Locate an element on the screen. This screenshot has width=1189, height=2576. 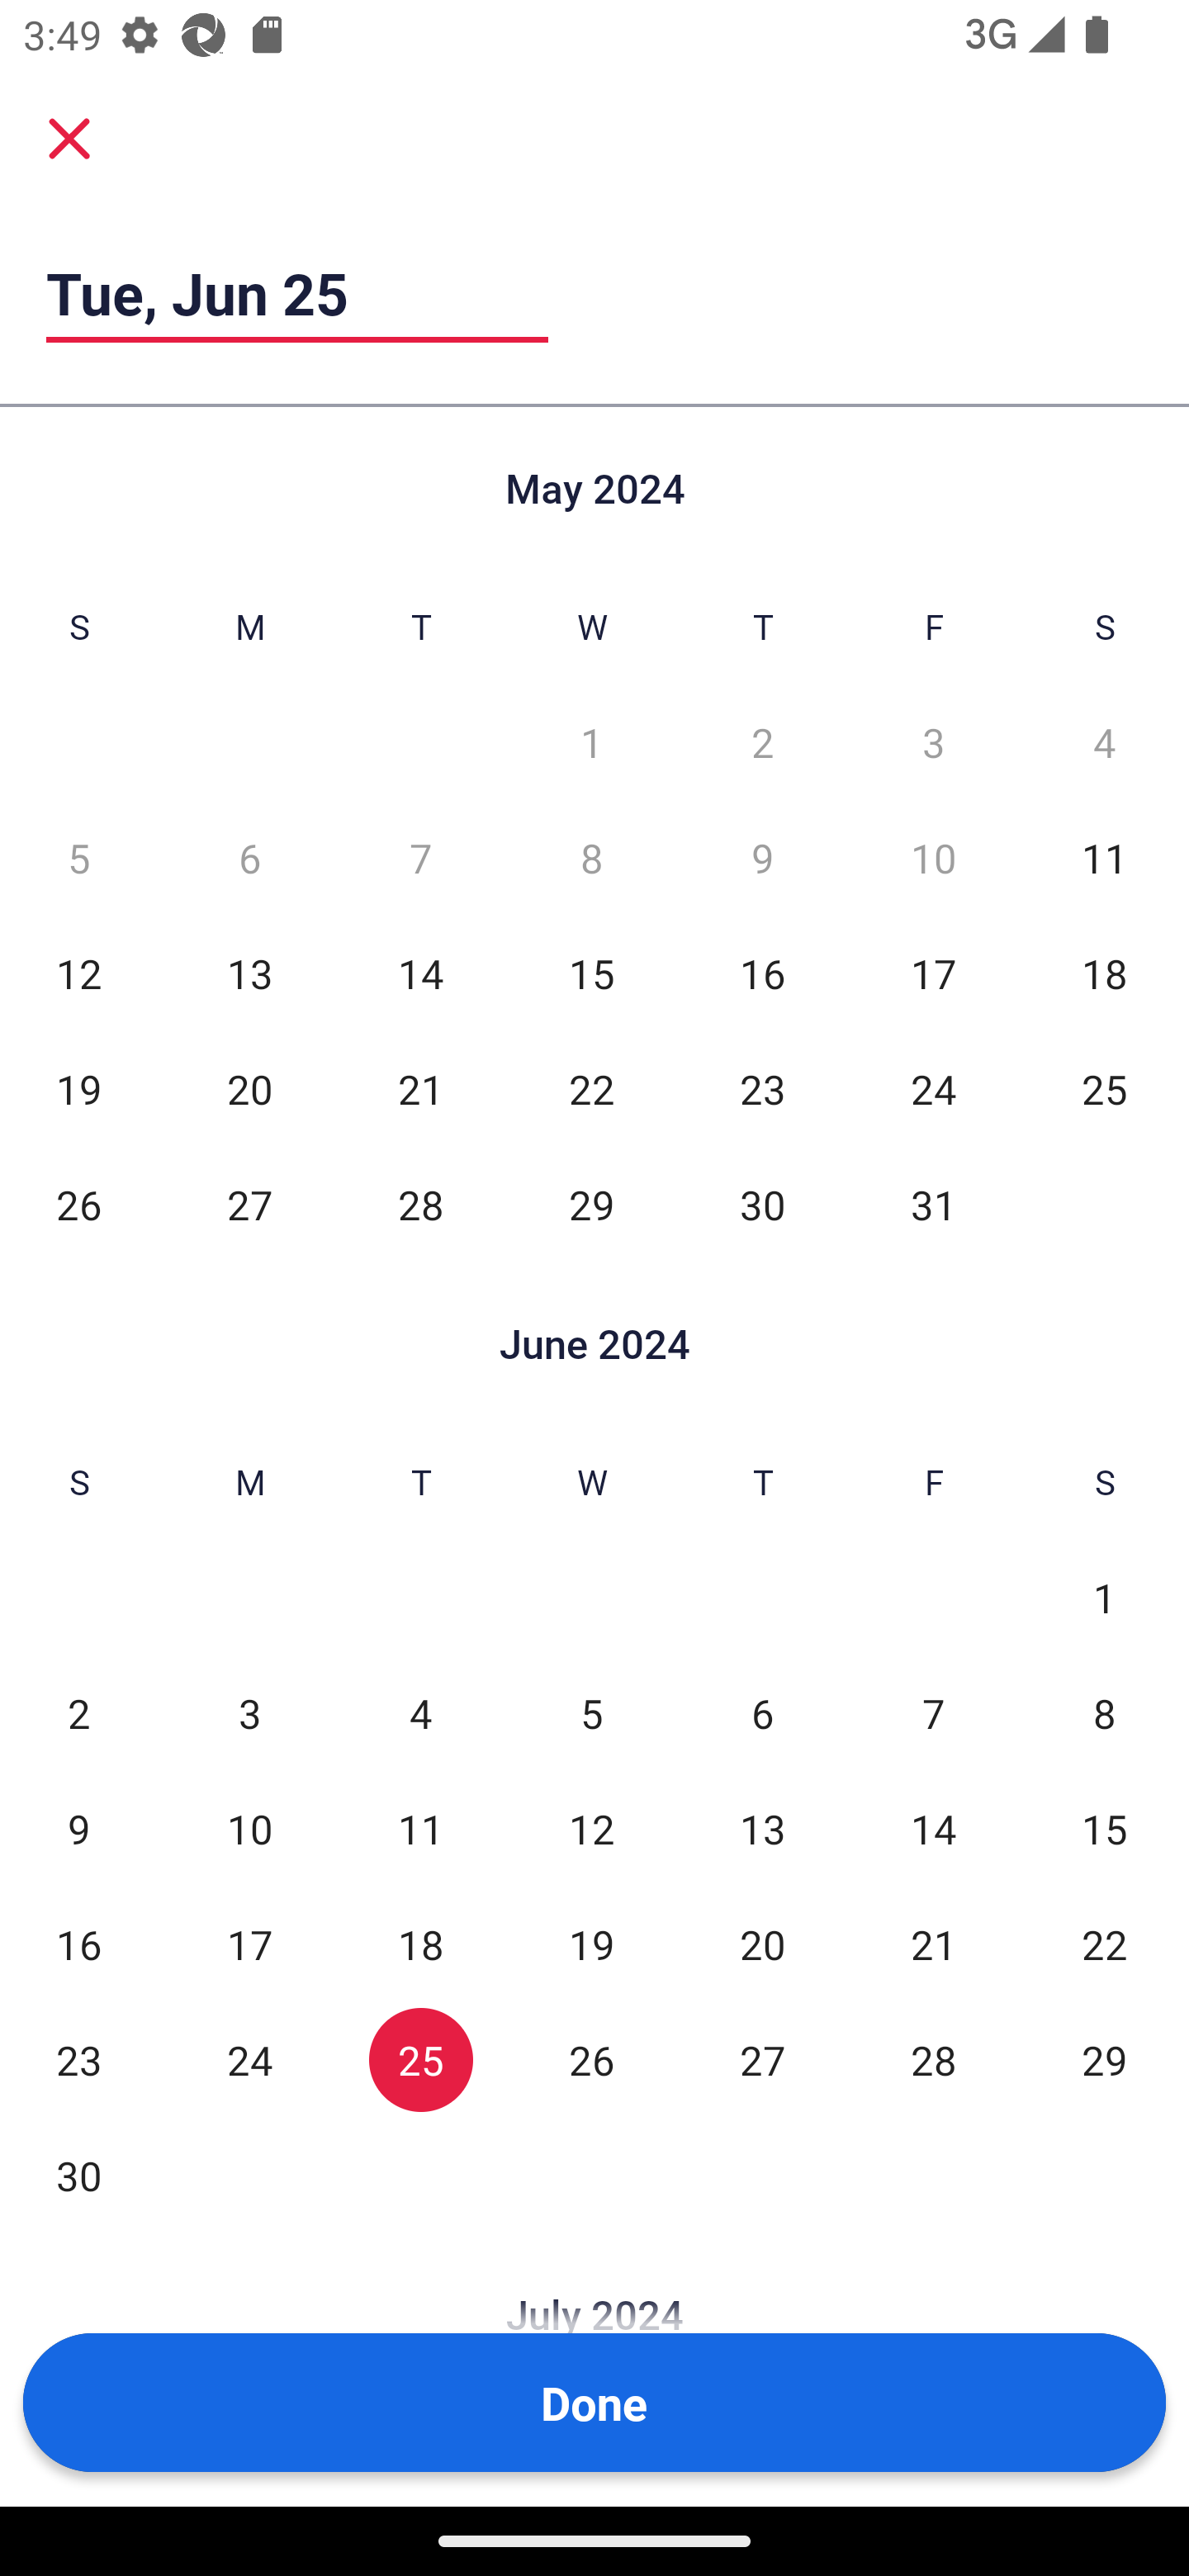
9 Sun, Jun 9, Not Selected is located at coordinates (78, 1828).